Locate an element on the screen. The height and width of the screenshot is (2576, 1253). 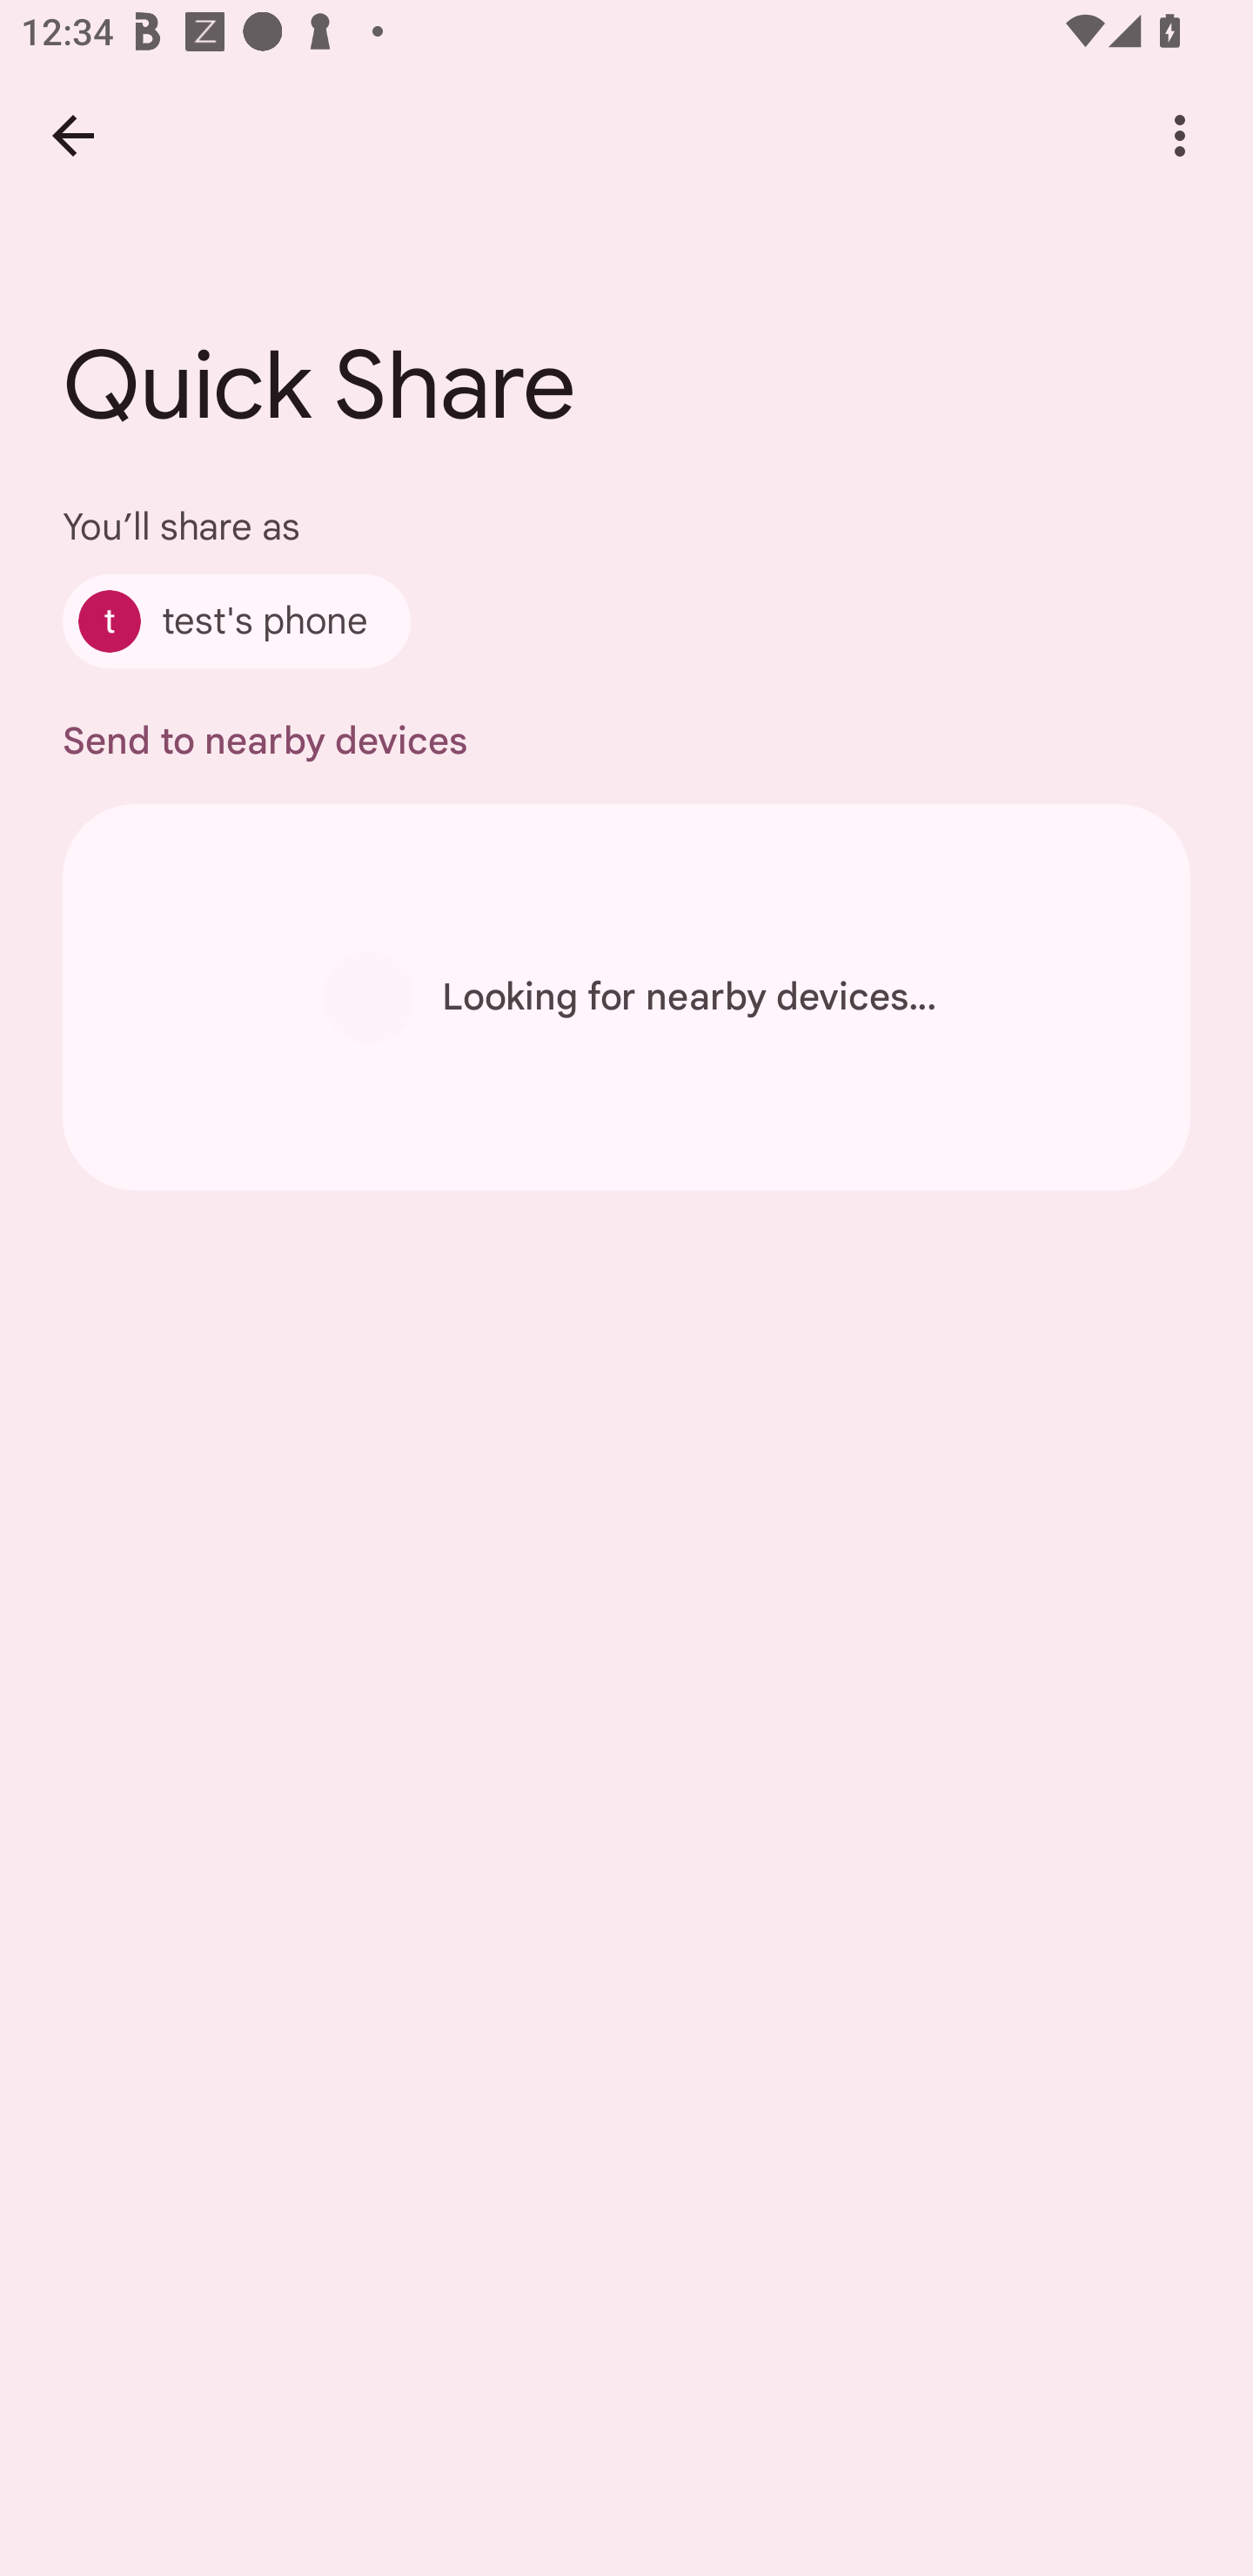
Back is located at coordinates (72, 134).